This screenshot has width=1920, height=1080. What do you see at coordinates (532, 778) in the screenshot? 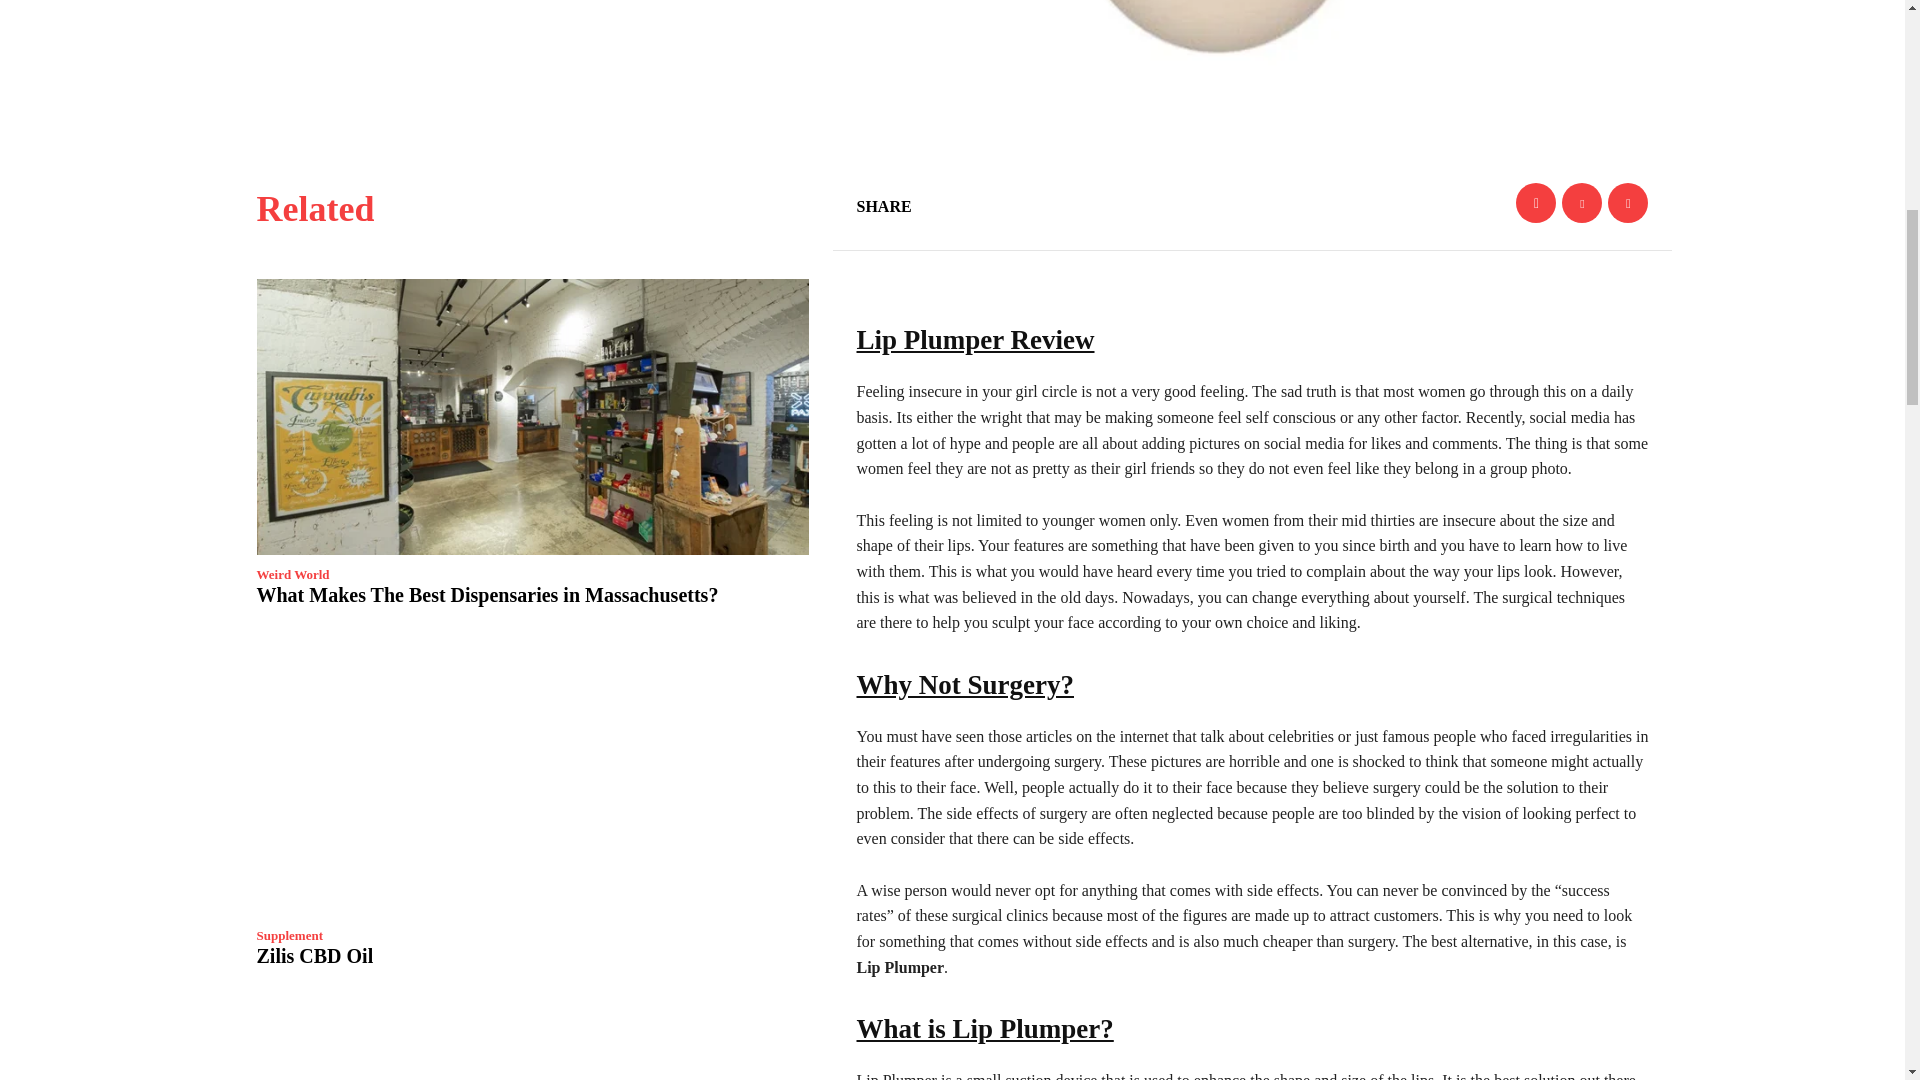
I see `Zilis CBD Oil` at bounding box center [532, 778].